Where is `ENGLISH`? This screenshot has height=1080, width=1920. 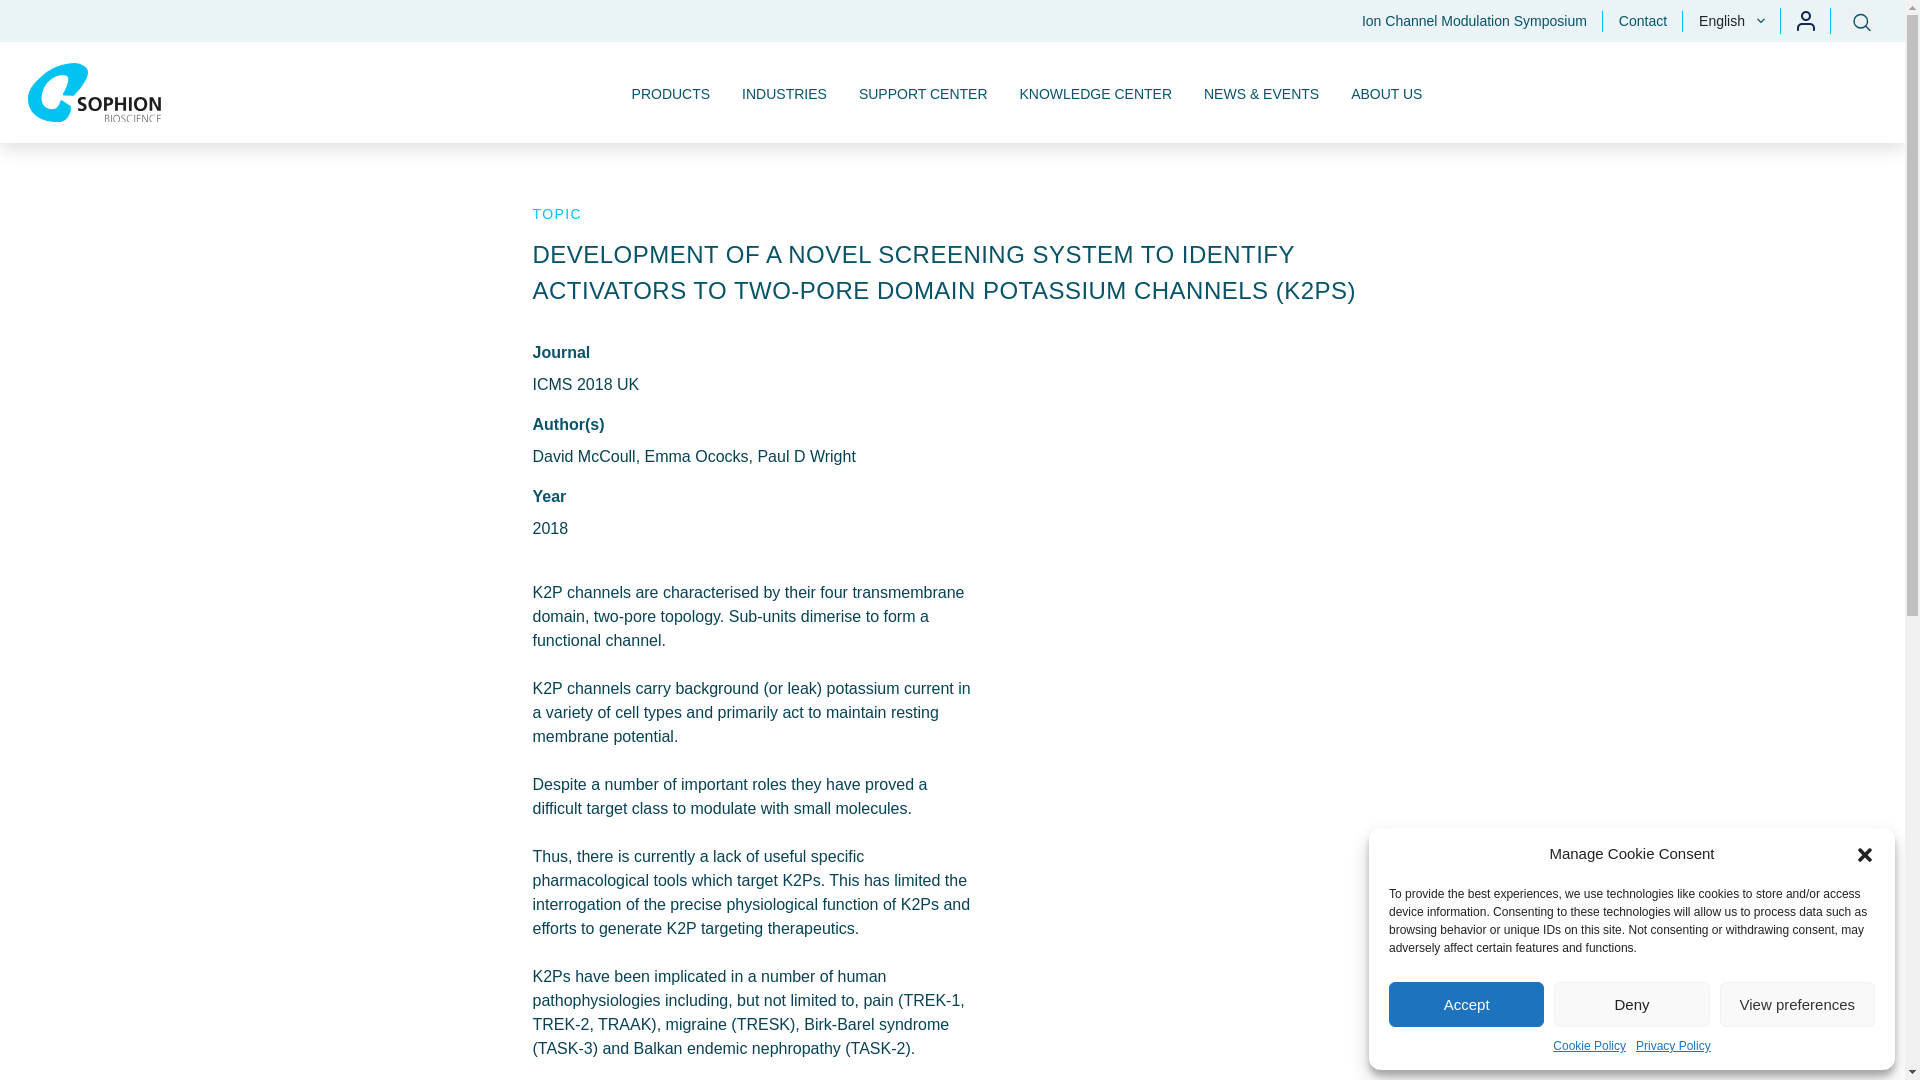
ENGLISH is located at coordinates (1726, 60).